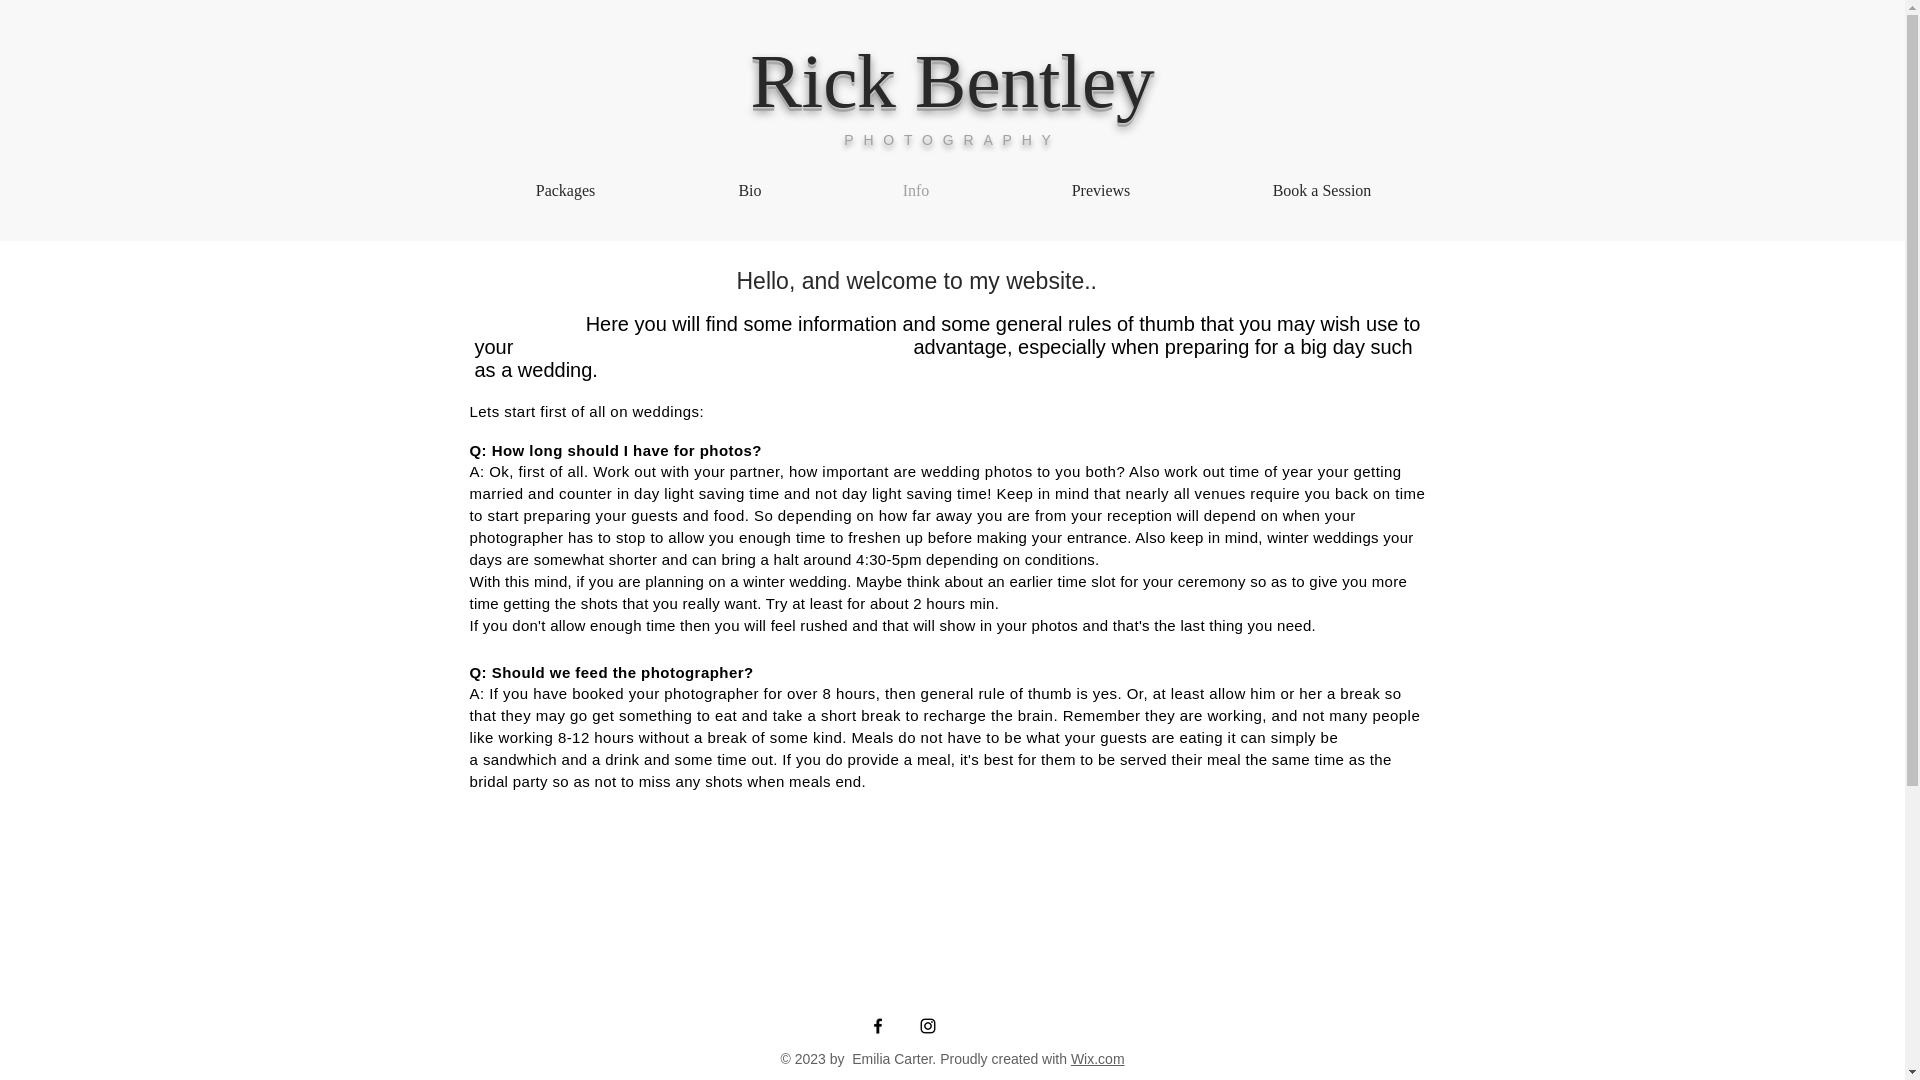 This screenshot has height=1080, width=1920. What do you see at coordinates (916, 190) in the screenshot?
I see `Info` at bounding box center [916, 190].